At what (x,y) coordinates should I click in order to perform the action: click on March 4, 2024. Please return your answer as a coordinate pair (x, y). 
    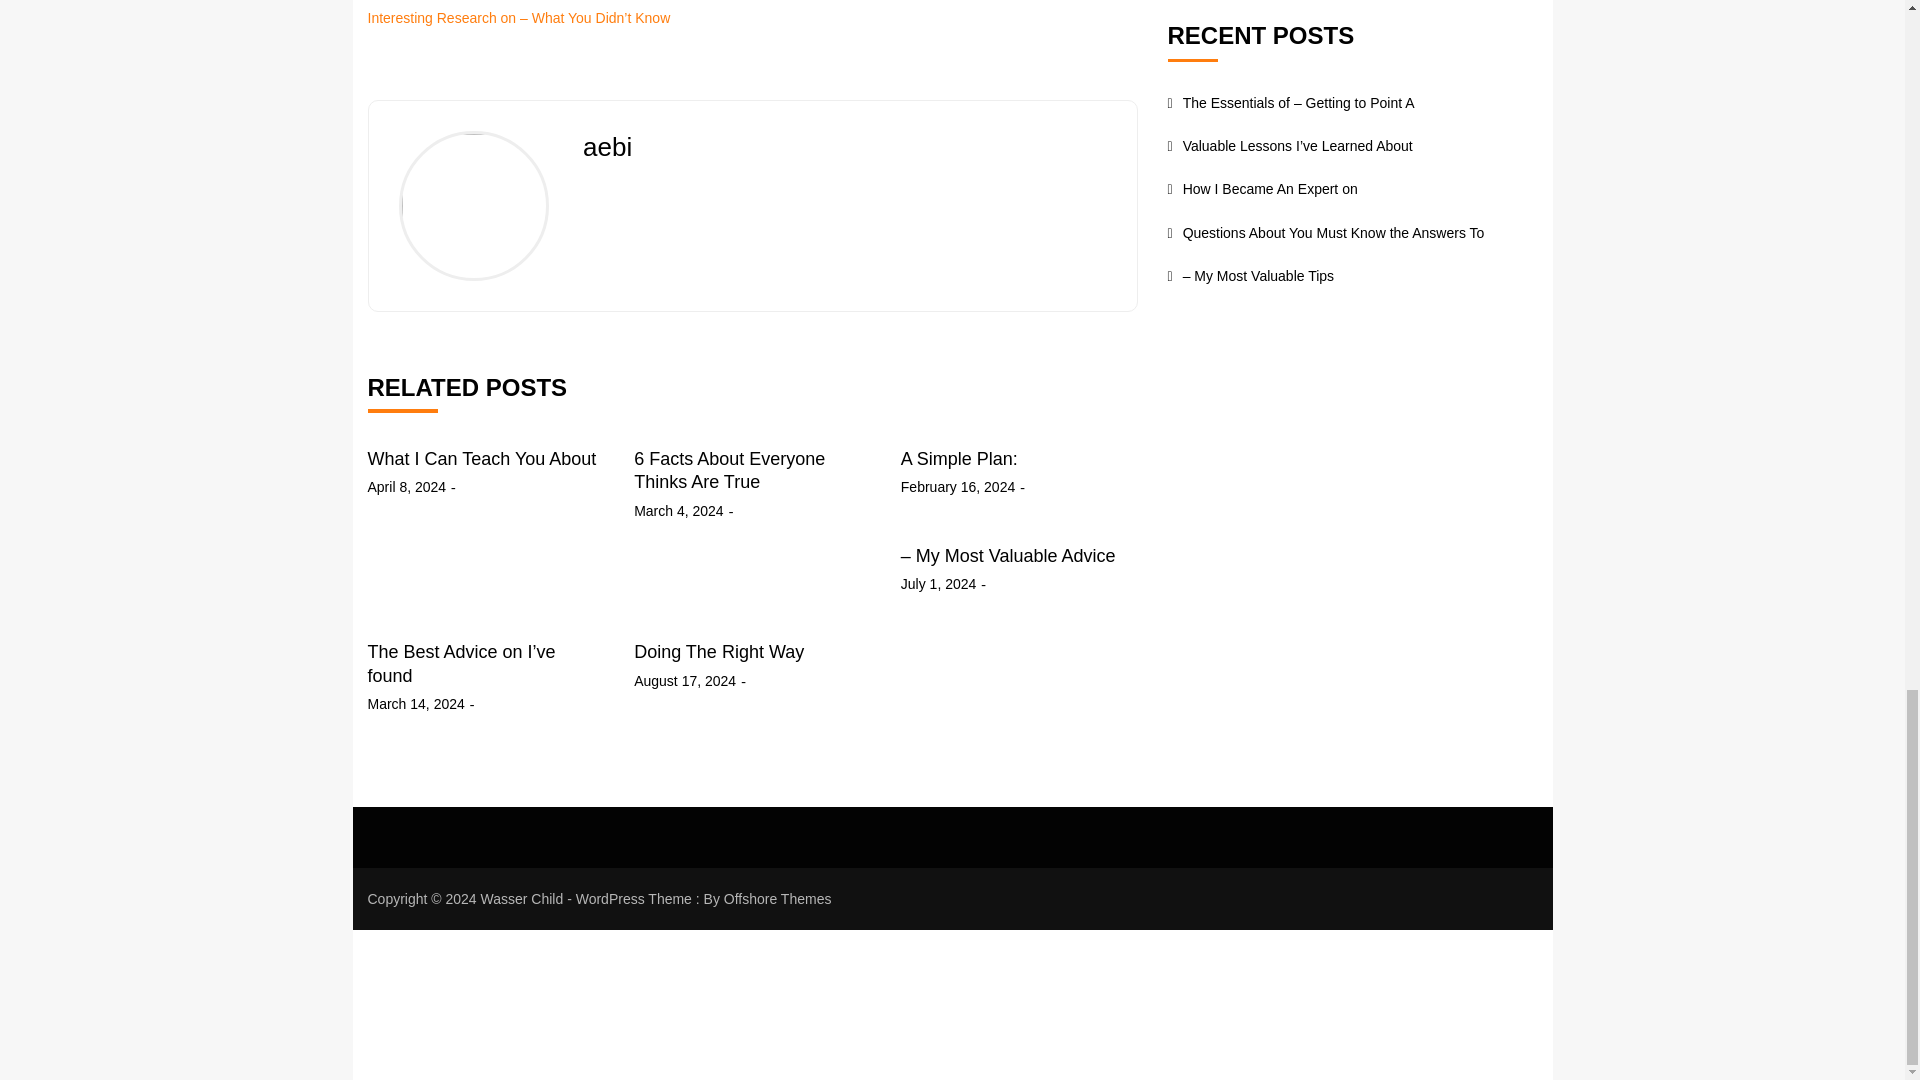
    Looking at the image, I should click on (678, 510).